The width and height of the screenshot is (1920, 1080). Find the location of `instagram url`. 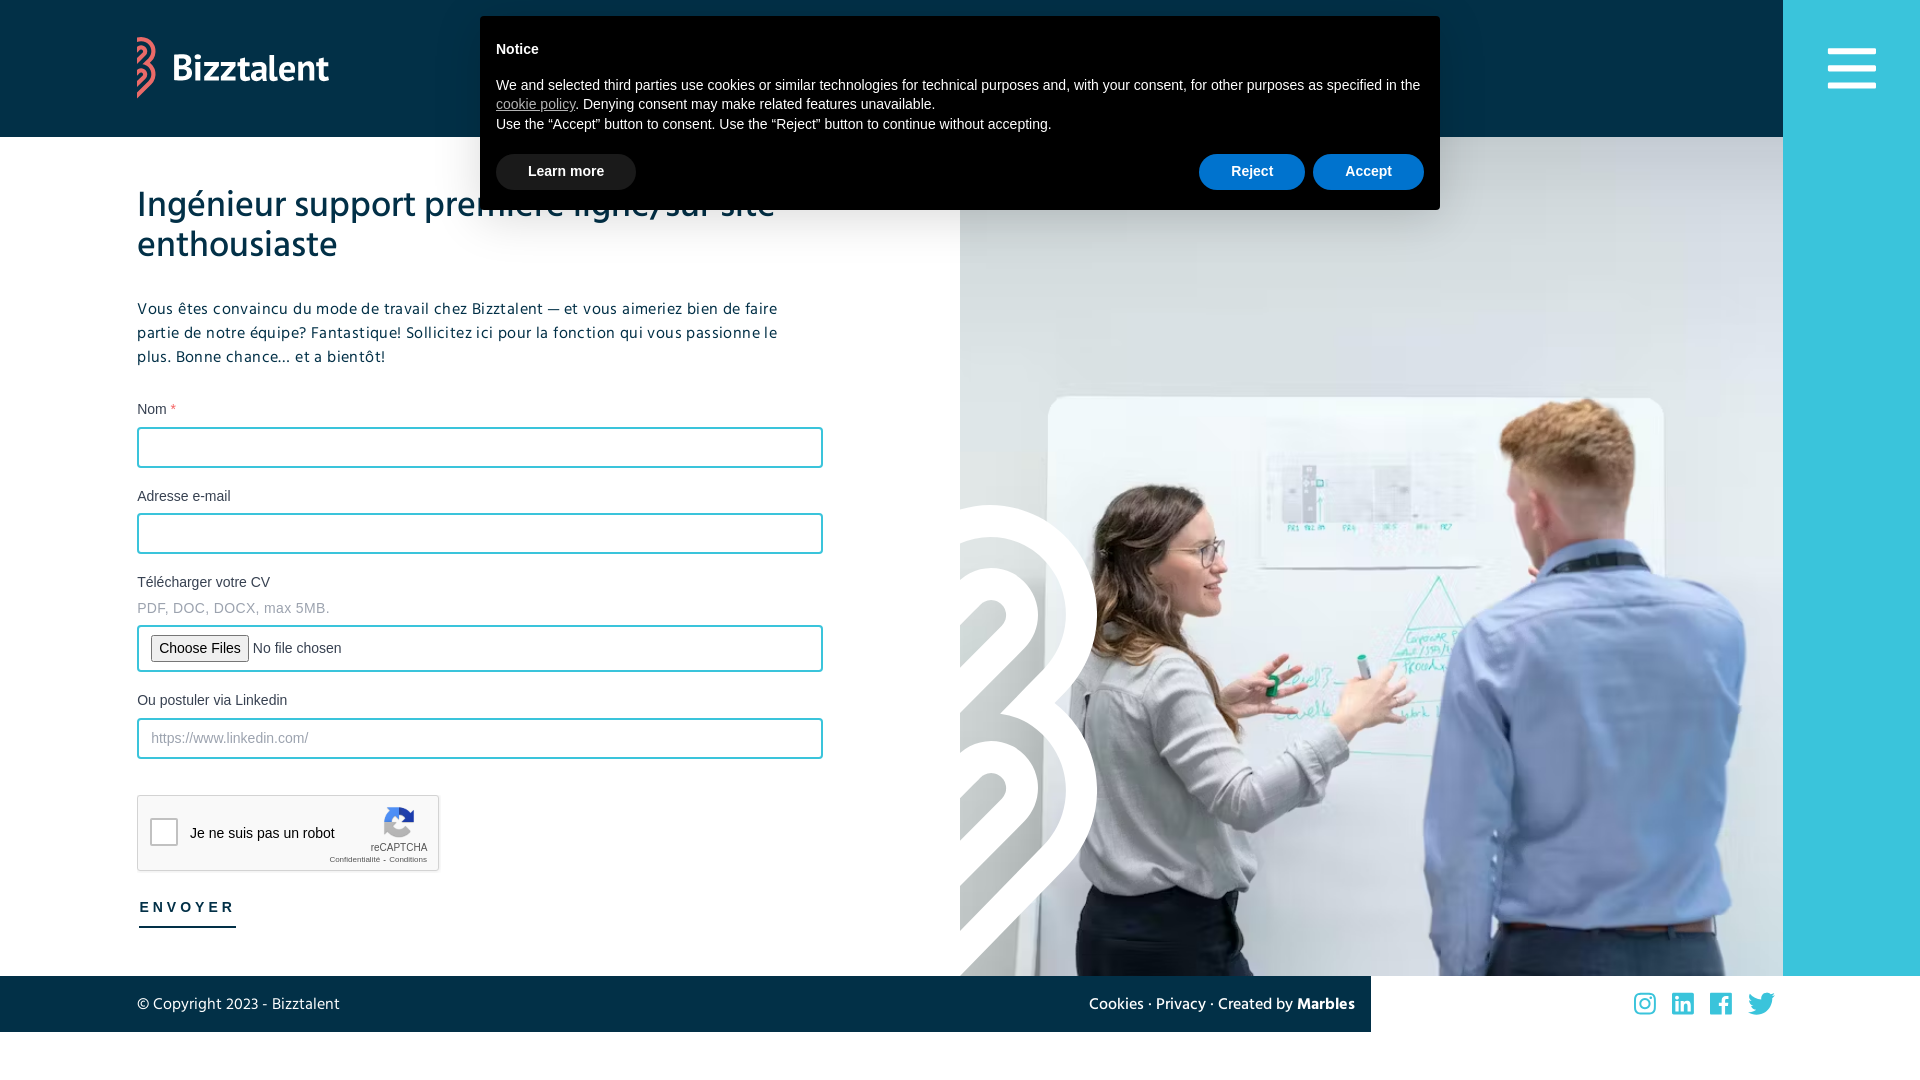

instagram url is located at coordinates (1645, 1004).